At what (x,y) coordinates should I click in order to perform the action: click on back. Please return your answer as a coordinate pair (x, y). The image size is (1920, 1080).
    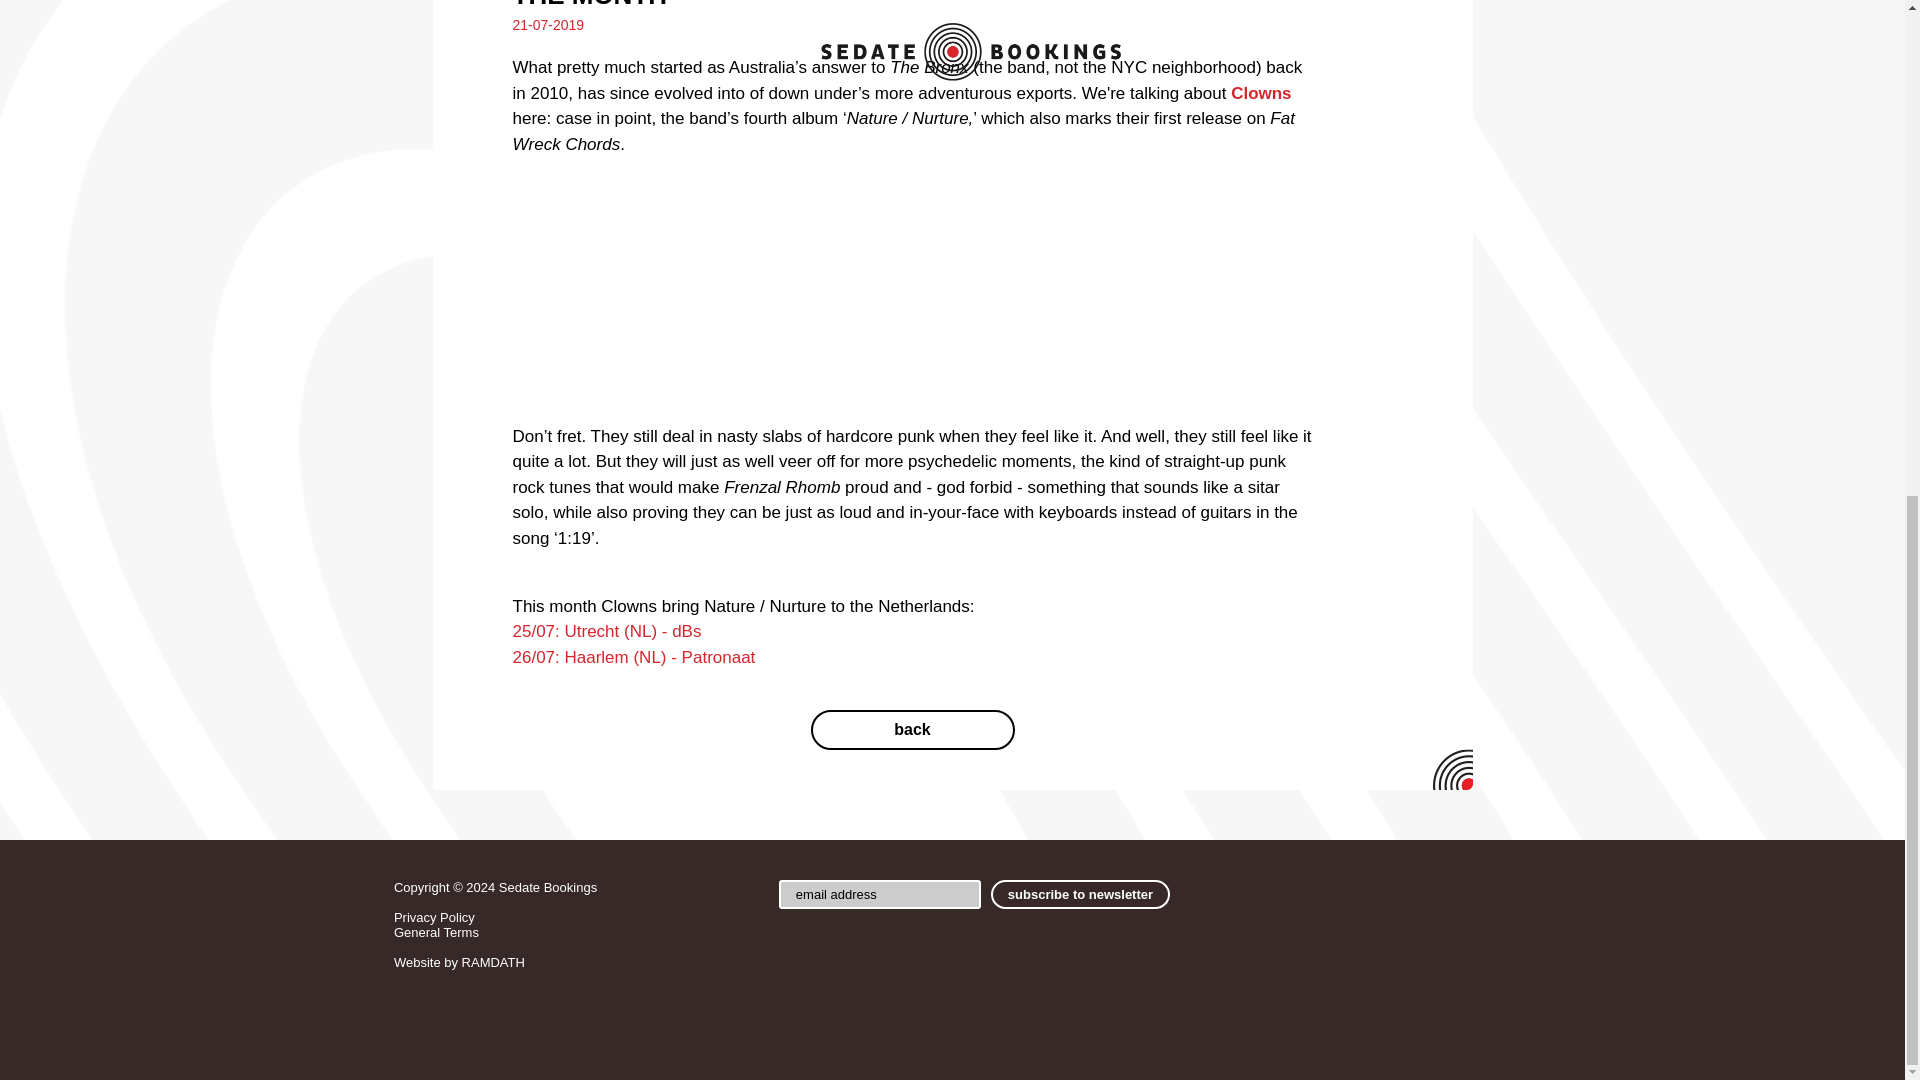
    Looking at the image, I should click on (912, 729).